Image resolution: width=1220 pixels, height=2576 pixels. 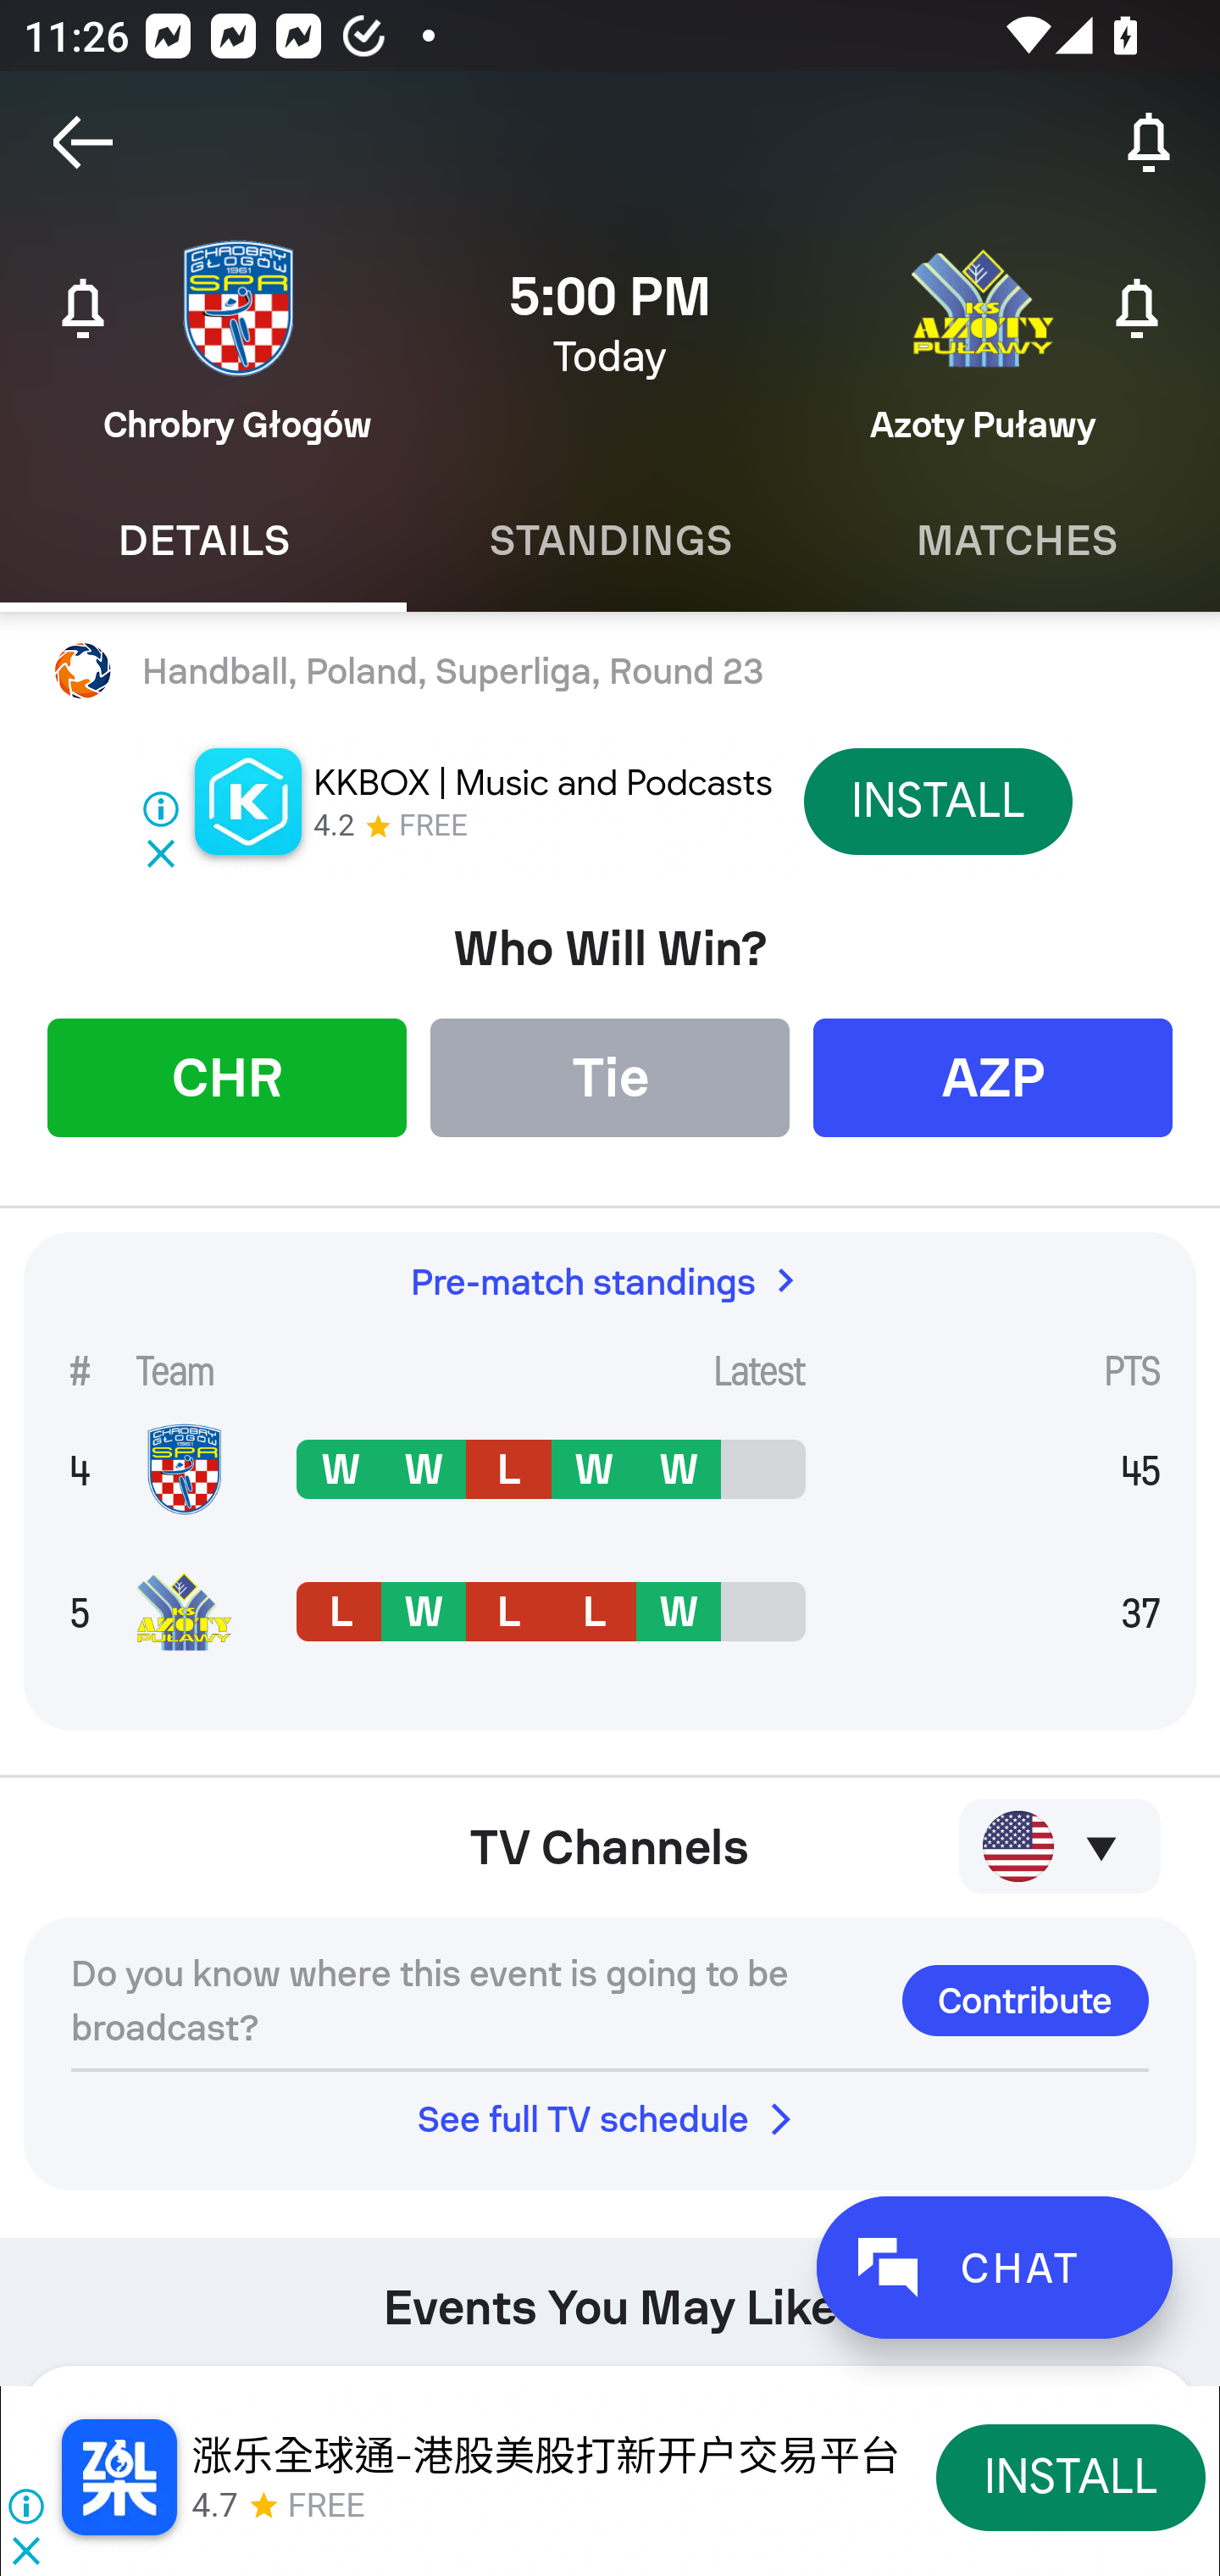 What do you see at coordinates (610, 541) in the screenshot?
I see `Standings STANDINGS` at bounding box center [610, 541].